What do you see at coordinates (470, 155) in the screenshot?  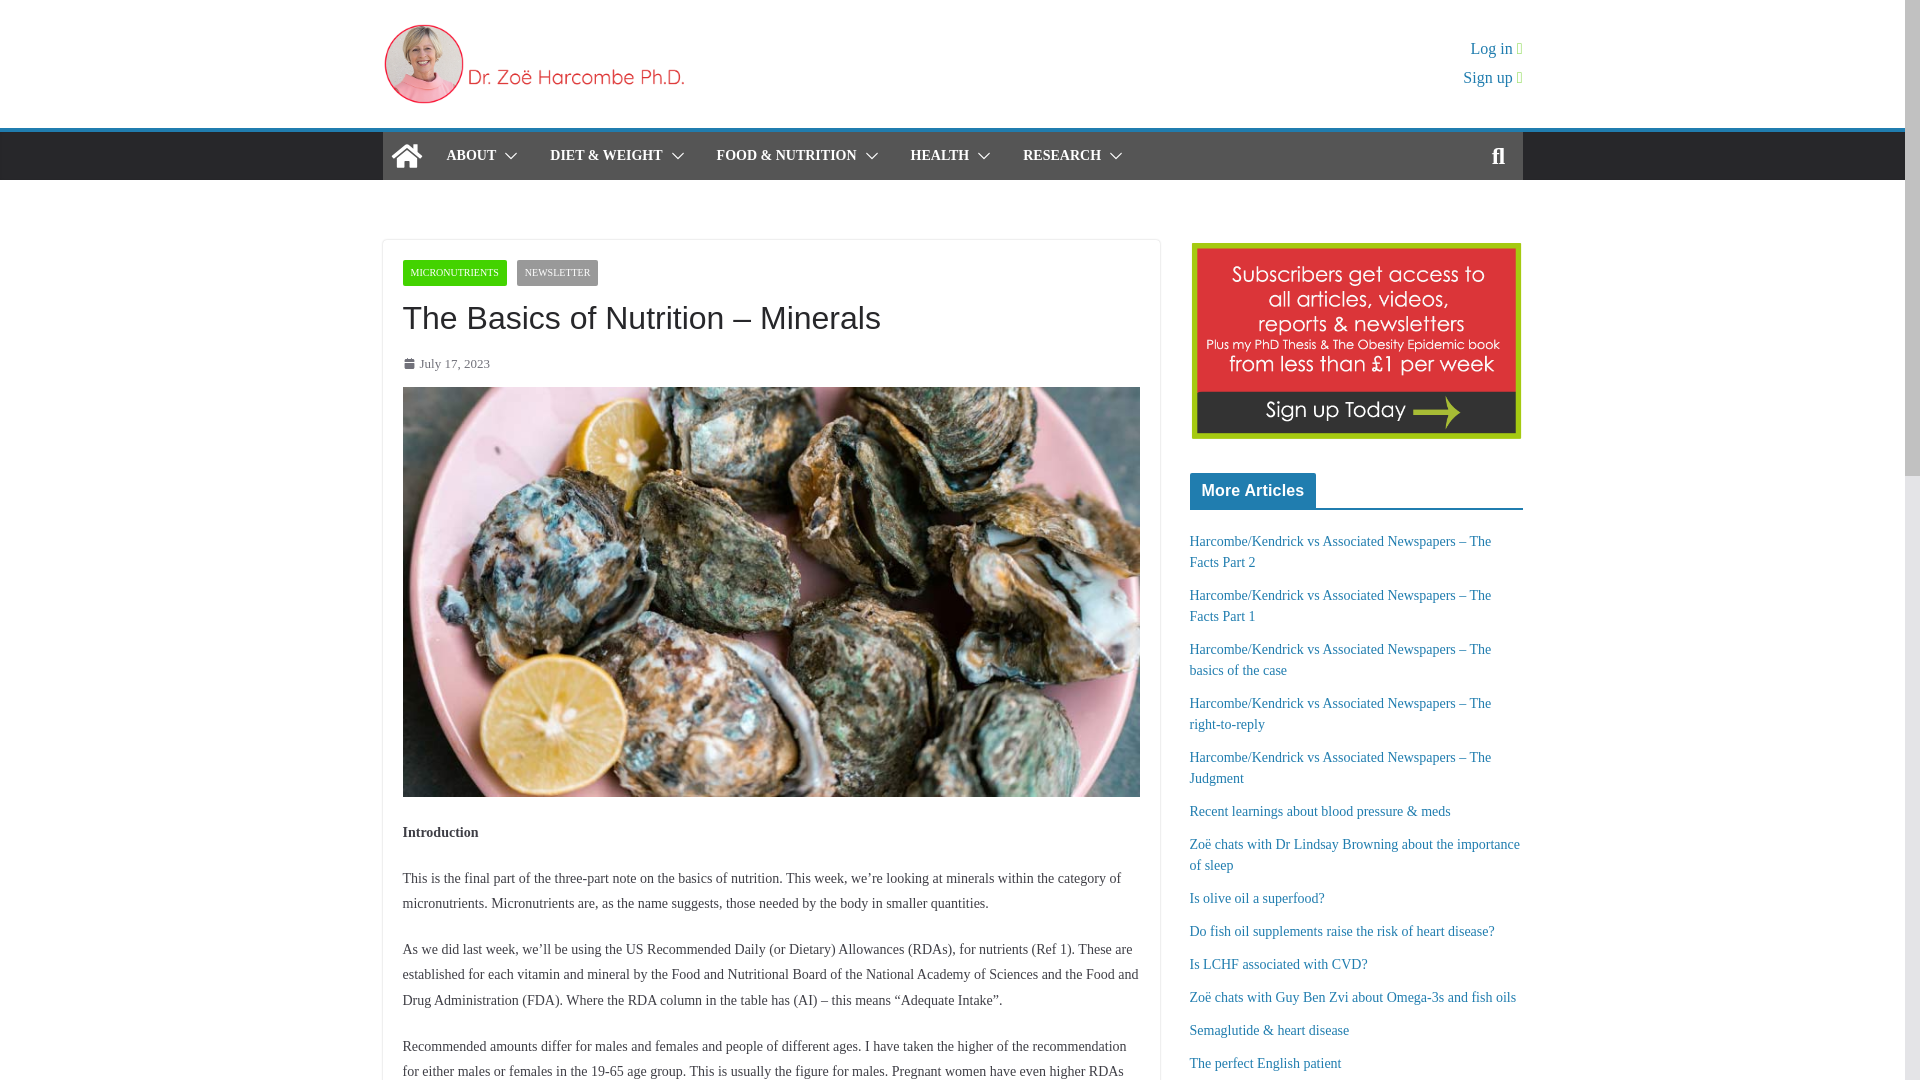 I see `ABOUT` at bounding box center [470, 155].